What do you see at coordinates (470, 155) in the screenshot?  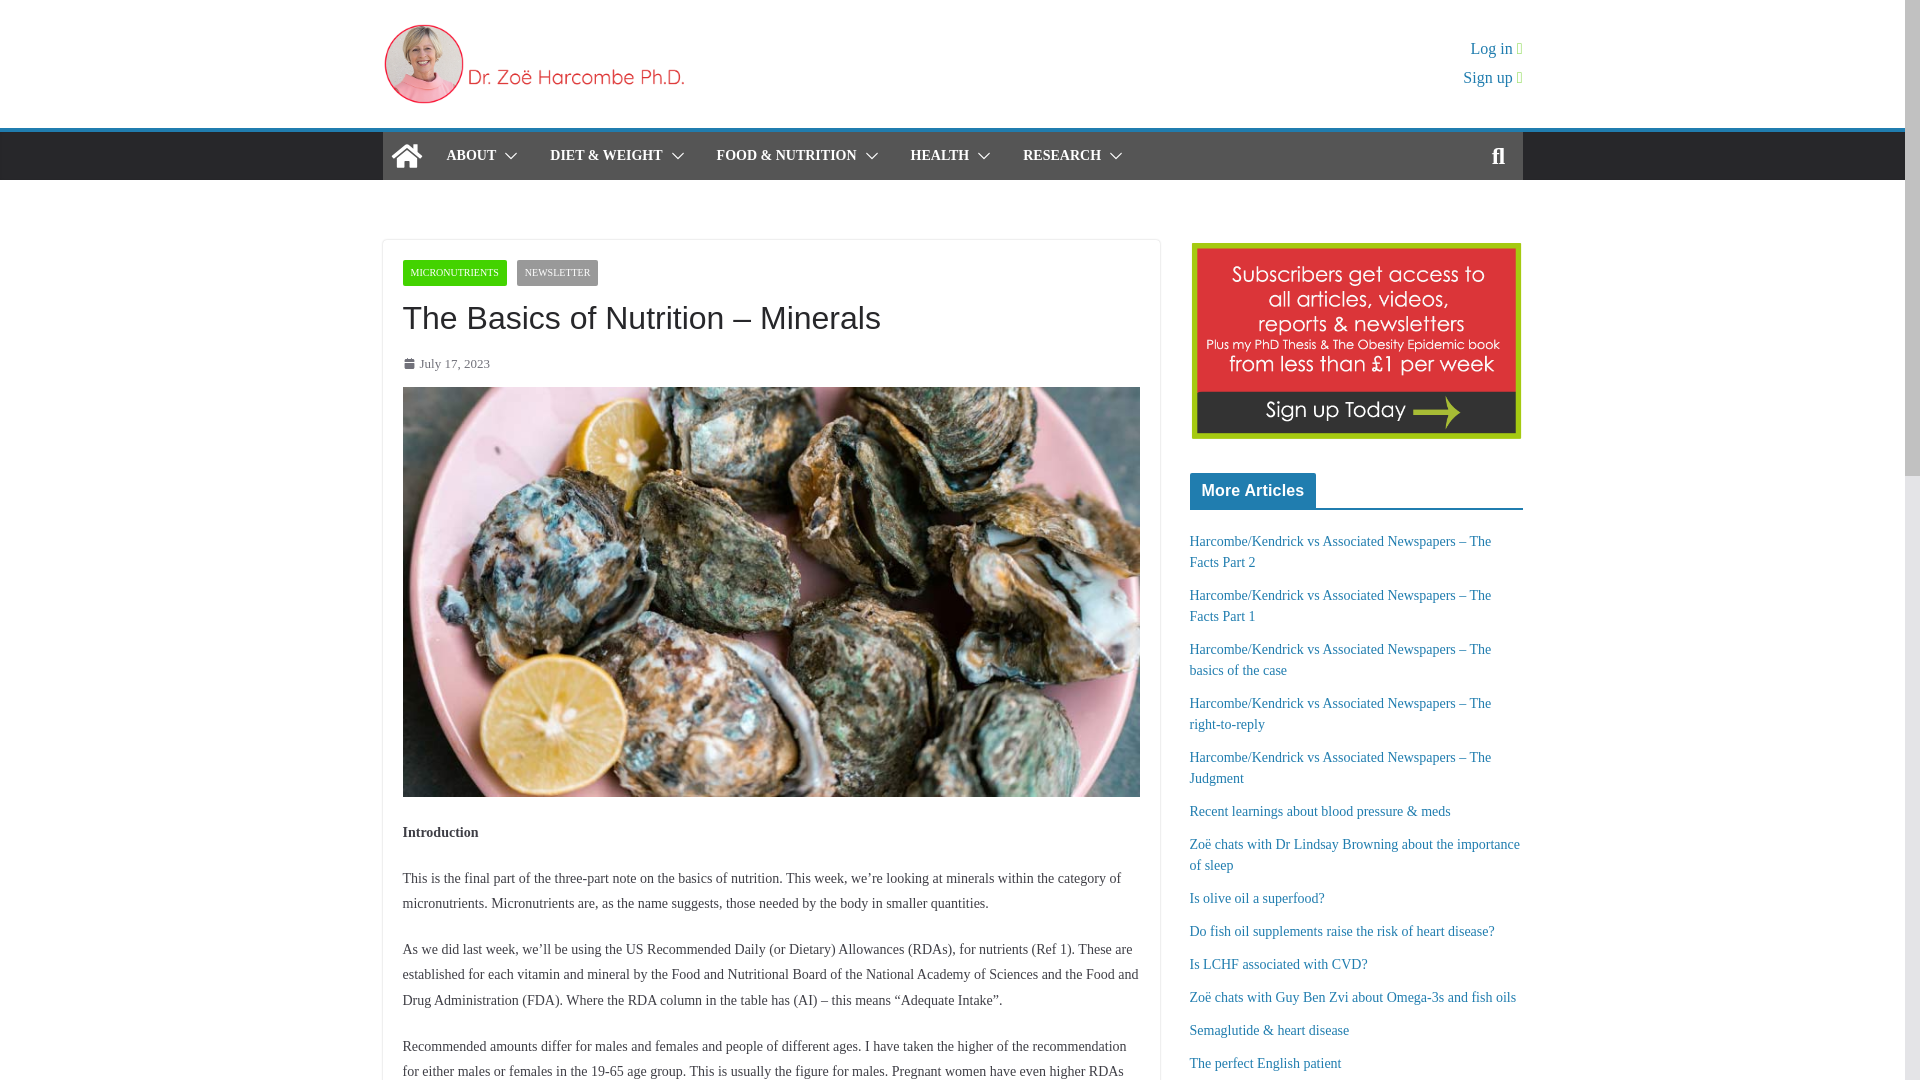 I see `ABOUT` at bounding box center [470, 155].